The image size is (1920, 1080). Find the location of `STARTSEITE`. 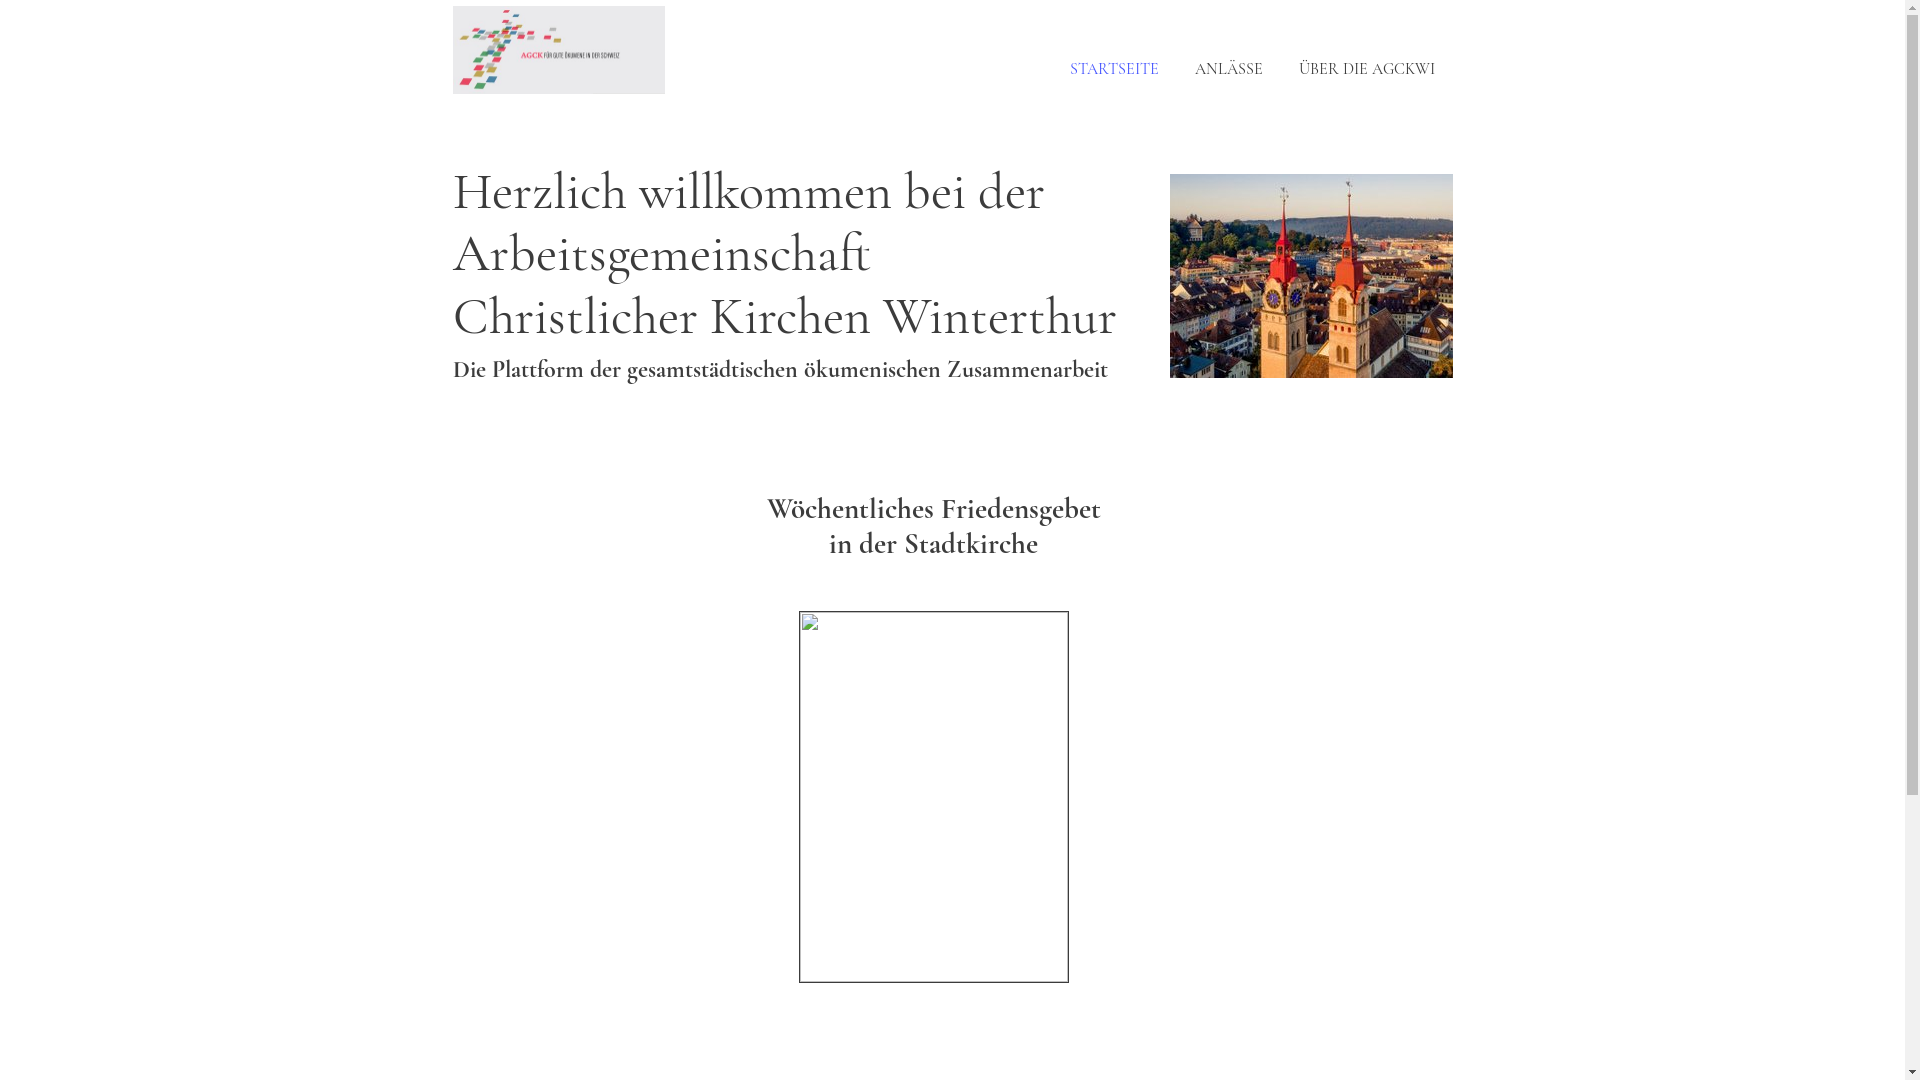

STARTSEITE is located at coordinates (1114, 70).